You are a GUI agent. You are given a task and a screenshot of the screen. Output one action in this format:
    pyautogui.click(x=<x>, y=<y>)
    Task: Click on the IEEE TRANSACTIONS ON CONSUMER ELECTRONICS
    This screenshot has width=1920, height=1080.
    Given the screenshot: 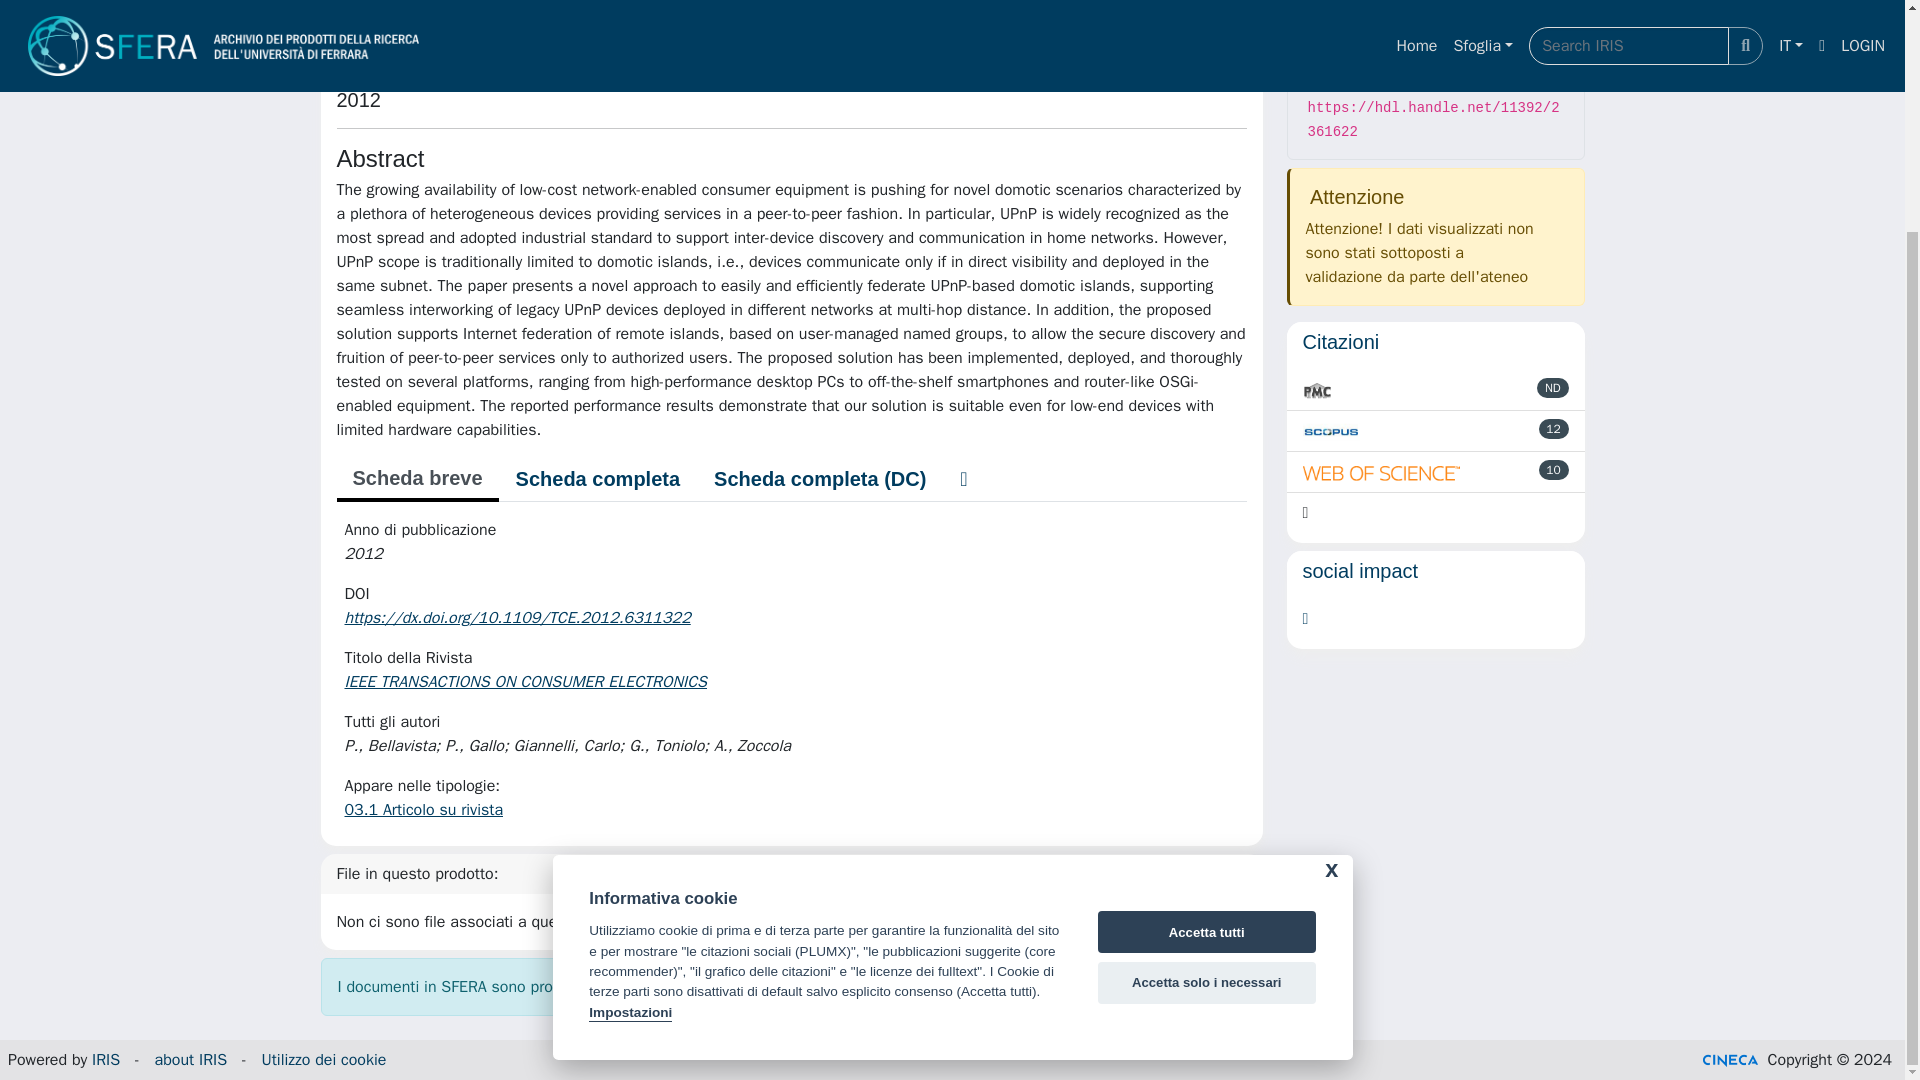 What is the action you would take?
    pyautogui.click(x=526, y=682)
    